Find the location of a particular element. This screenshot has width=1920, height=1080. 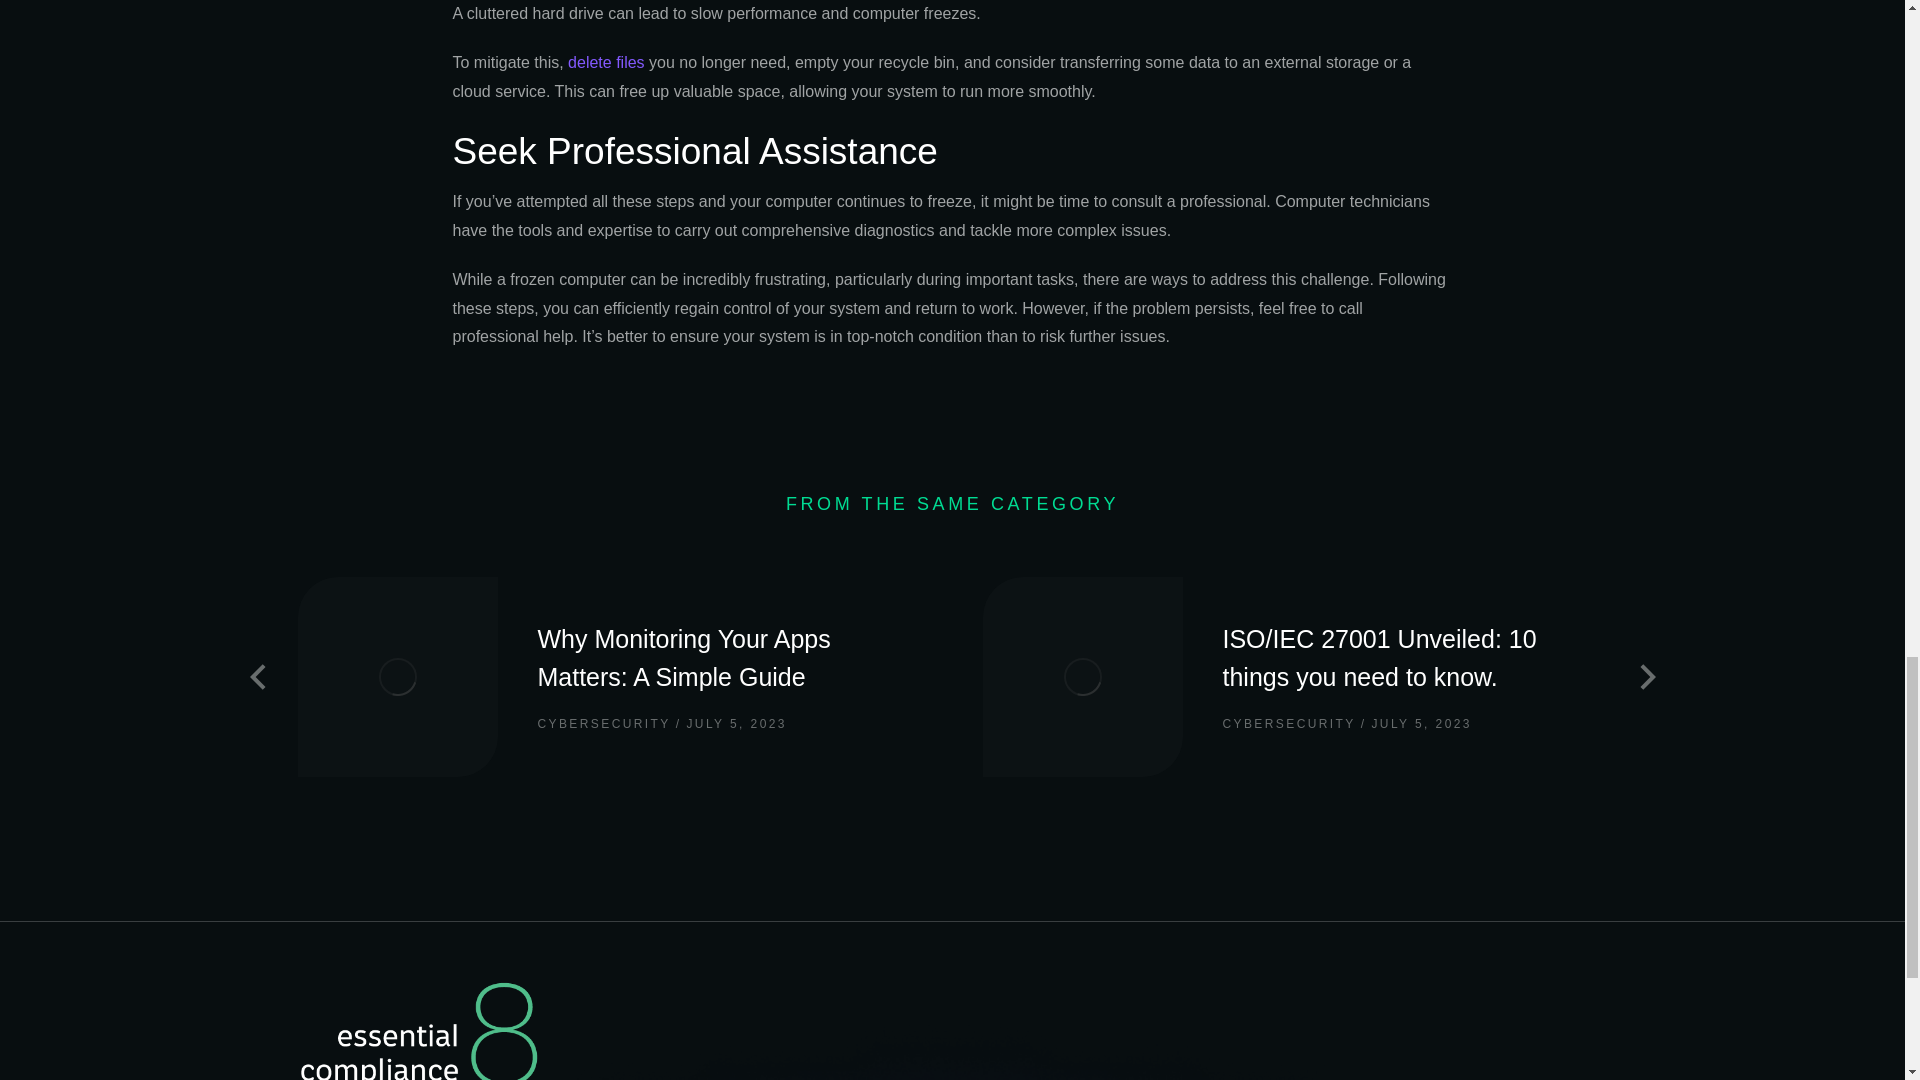

CYBERSECURITY is located at coordinates (1288, 724).